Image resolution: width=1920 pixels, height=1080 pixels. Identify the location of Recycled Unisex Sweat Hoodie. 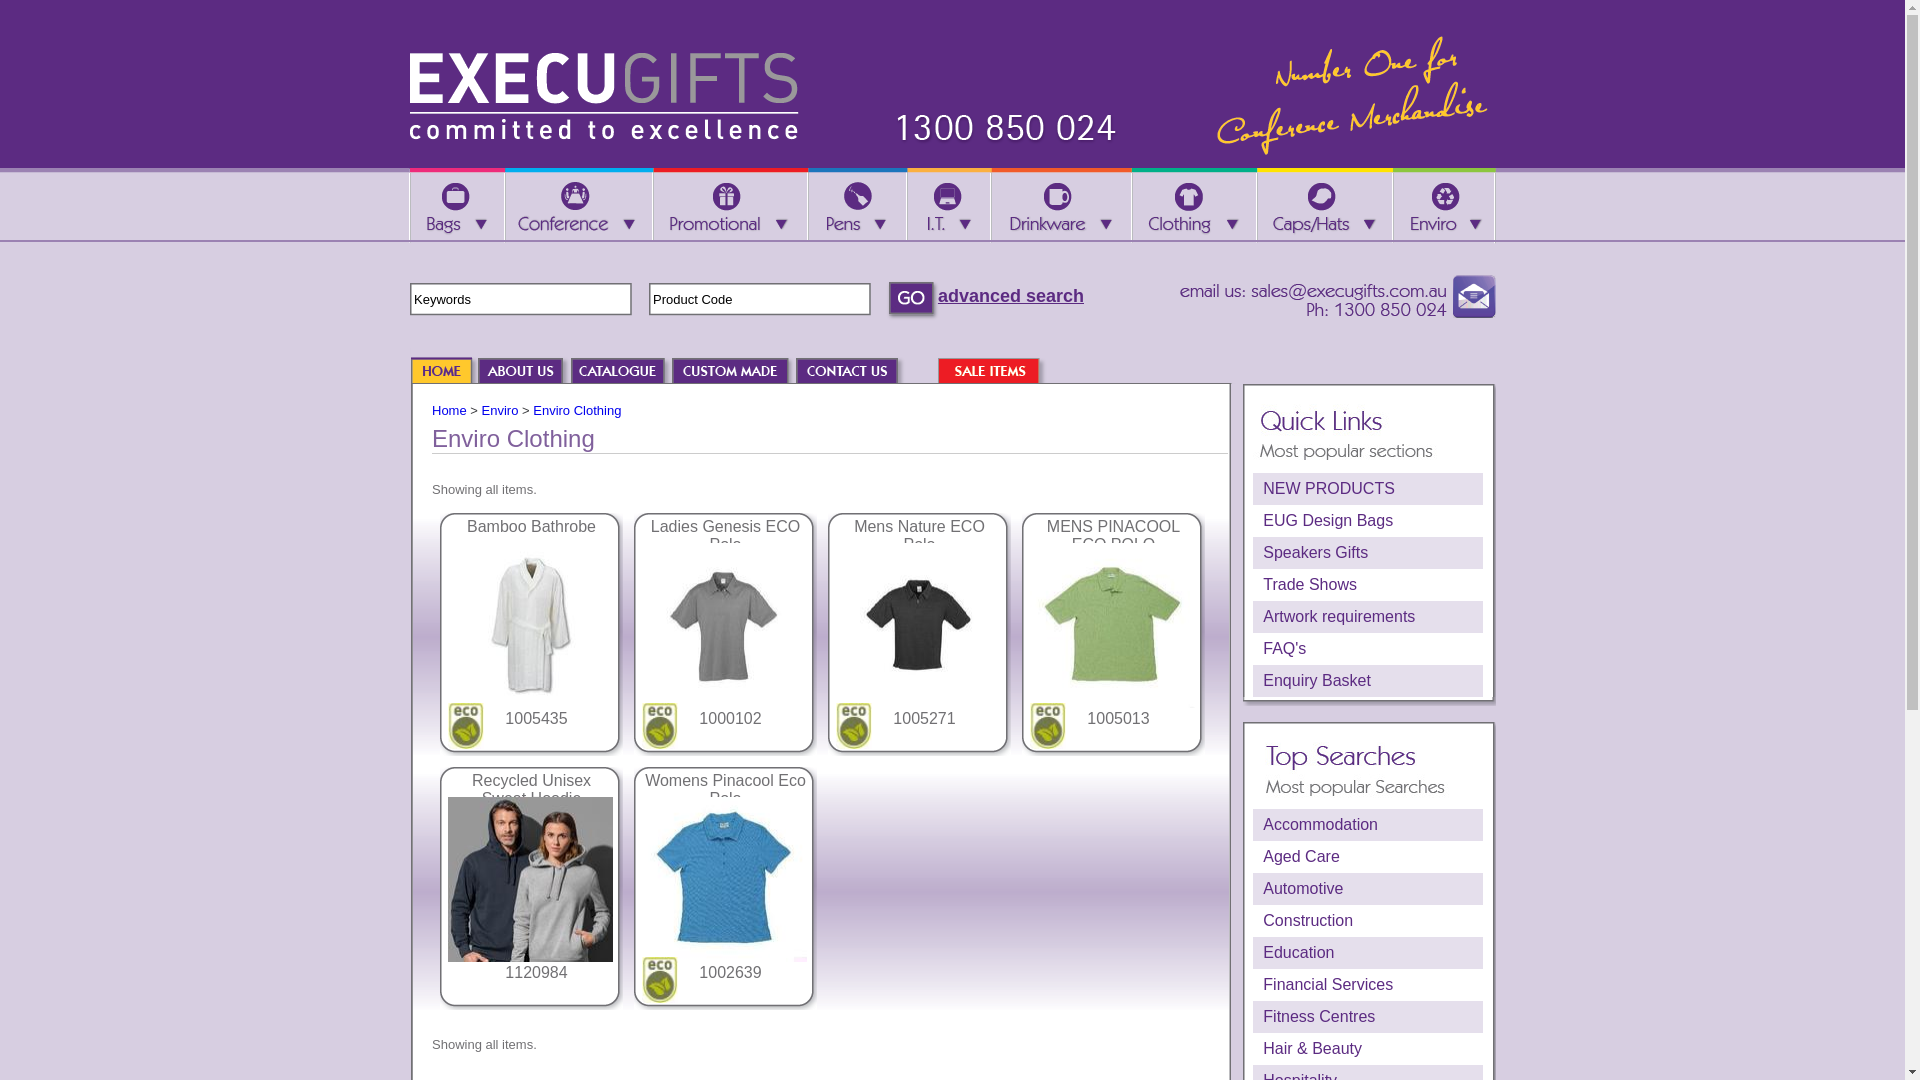
(532, 790).